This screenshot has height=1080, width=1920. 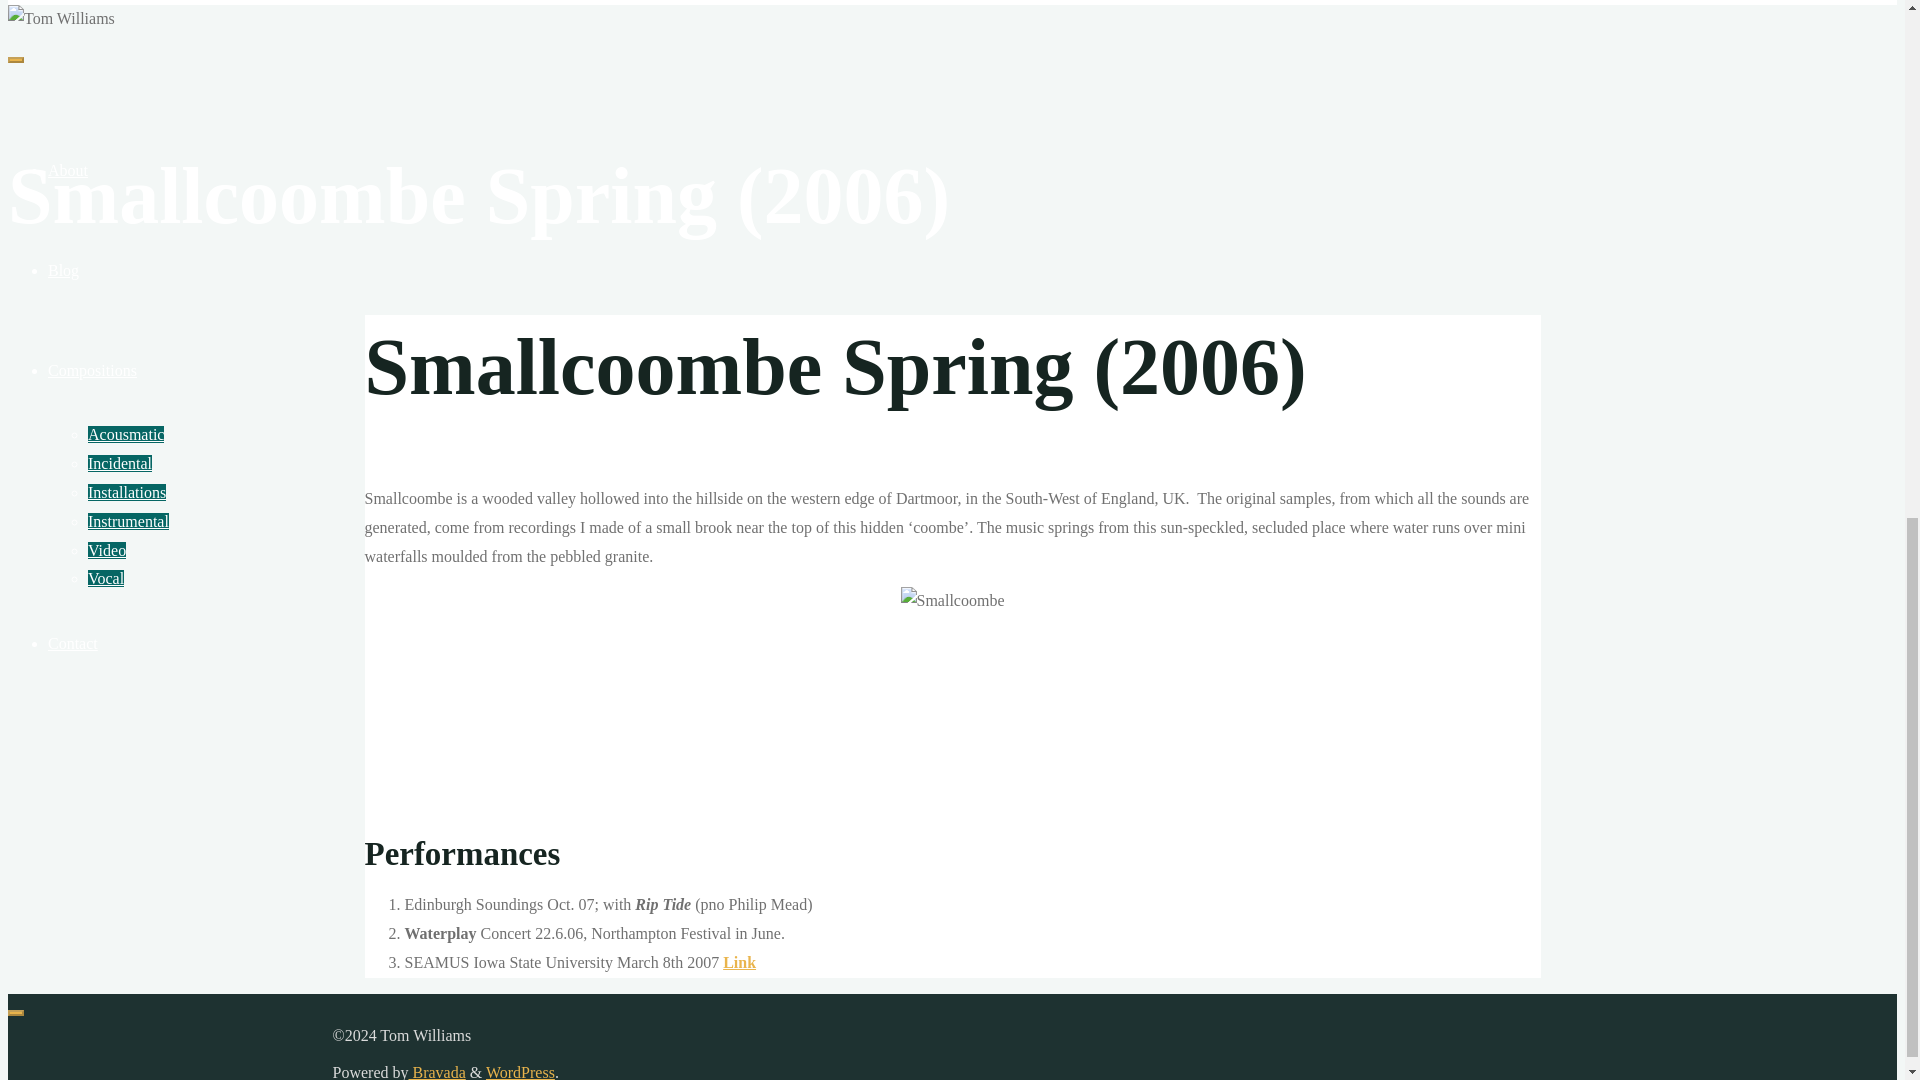 I want to click on About, so click(x=68, y=170).